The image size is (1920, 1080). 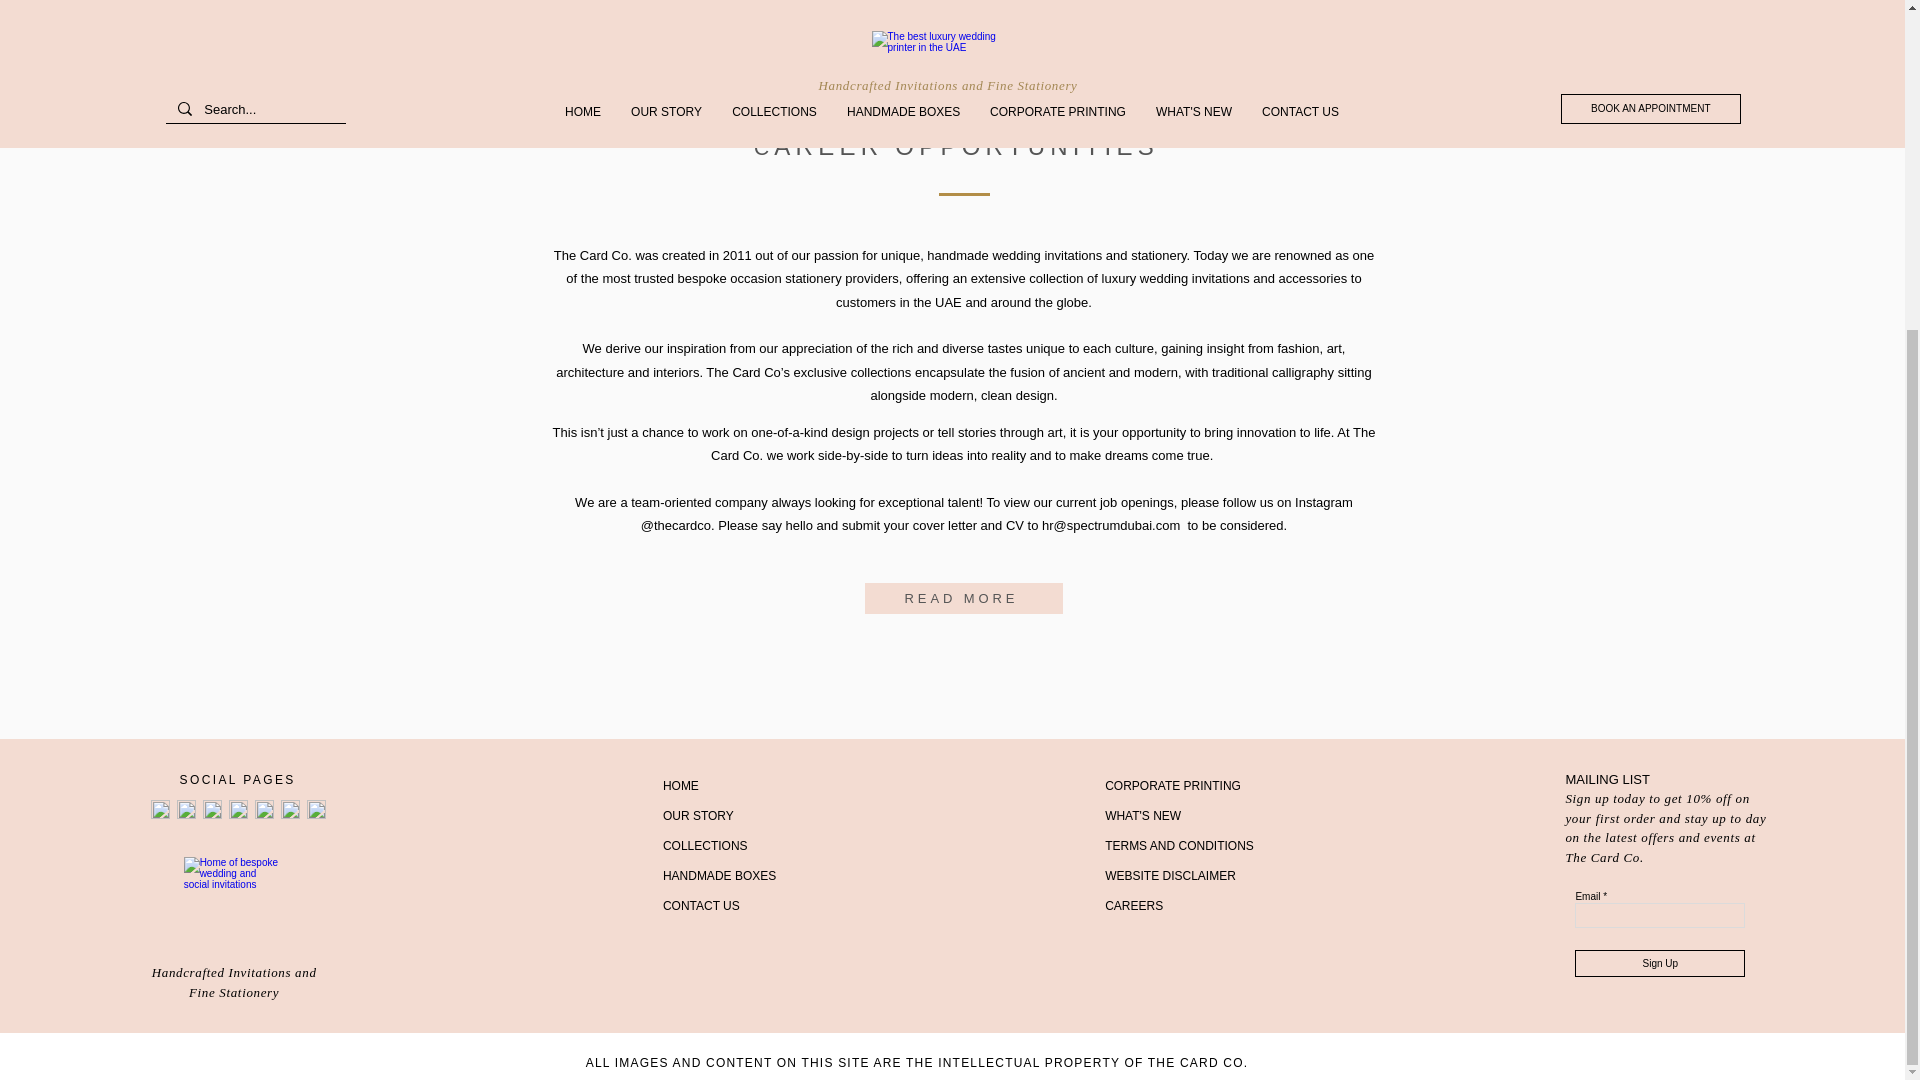 I want to click on CORPORATE PRINTING, so click(x=1172, y=785).